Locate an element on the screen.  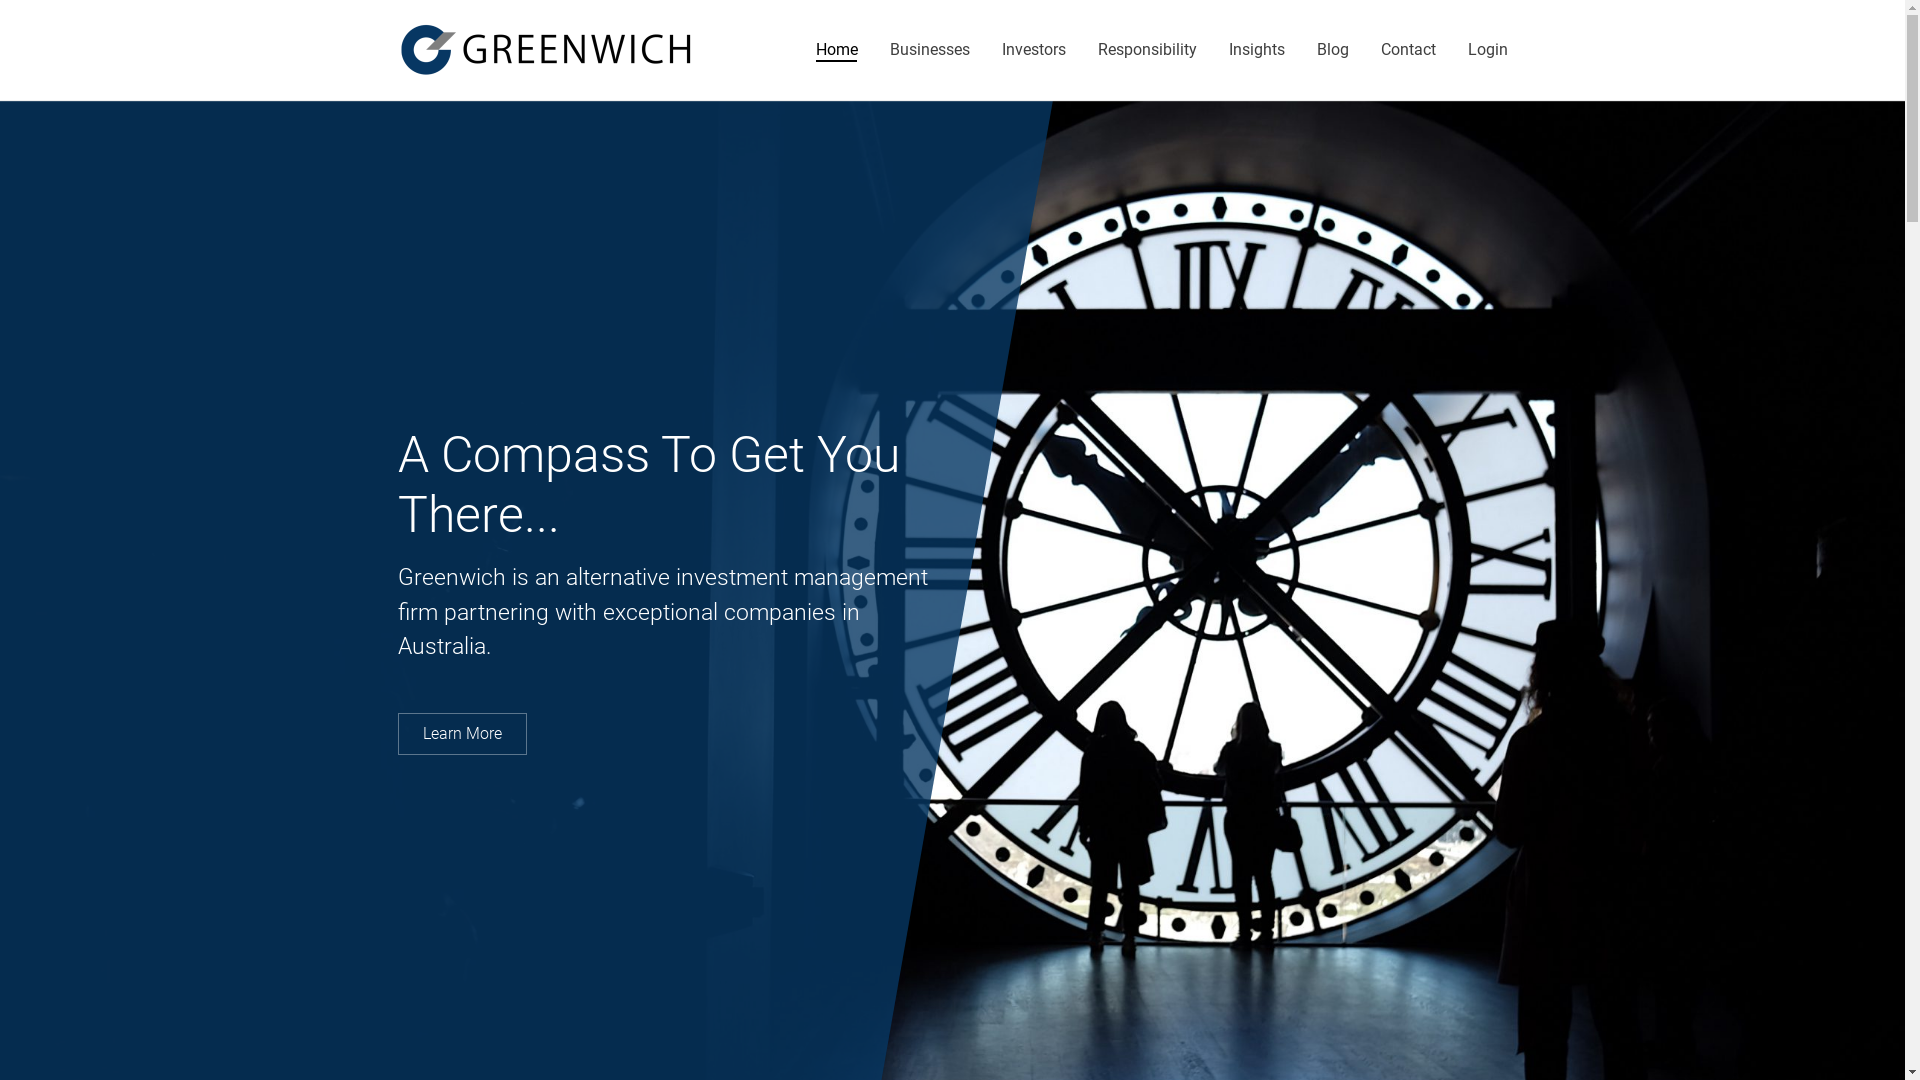
Responsibility is located at coordinates (1148, 50).